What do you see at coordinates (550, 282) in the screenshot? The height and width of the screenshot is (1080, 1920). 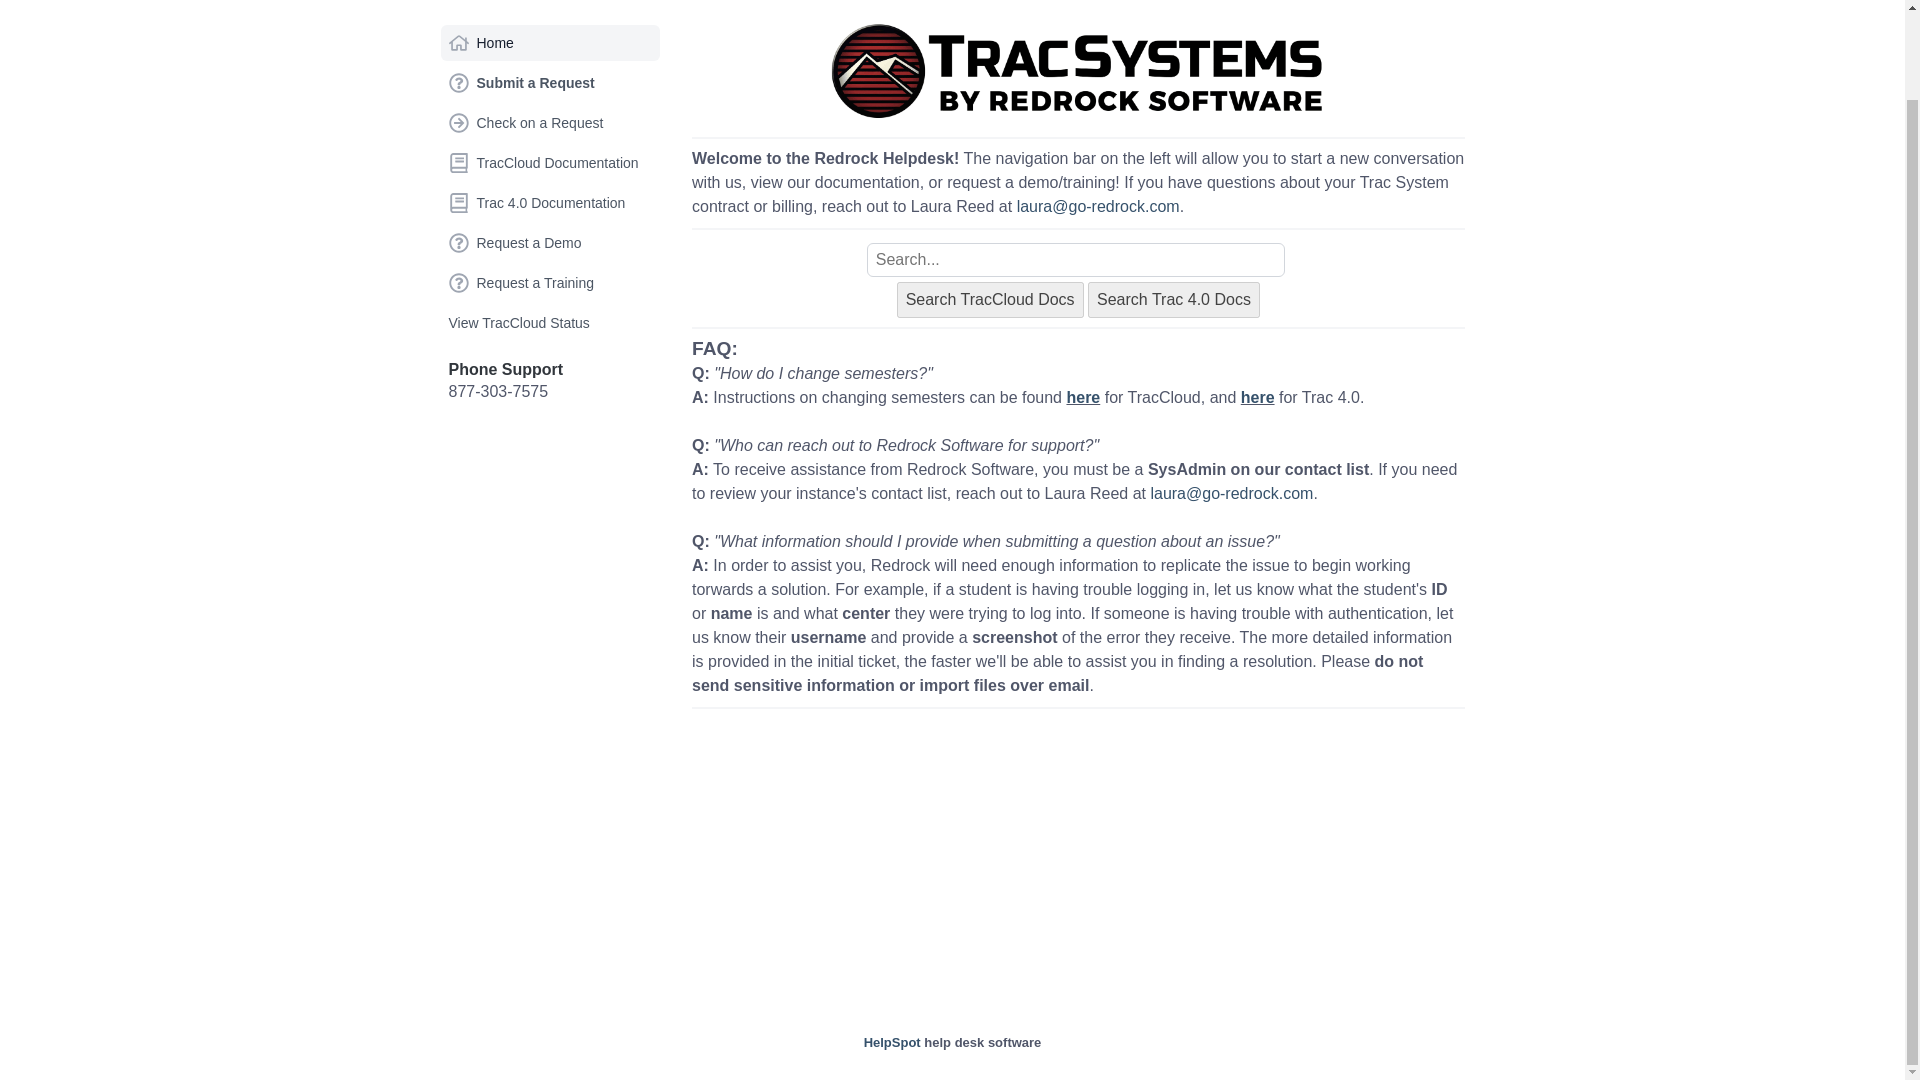 I see `Request a Training` at bounding box center [550, 282].